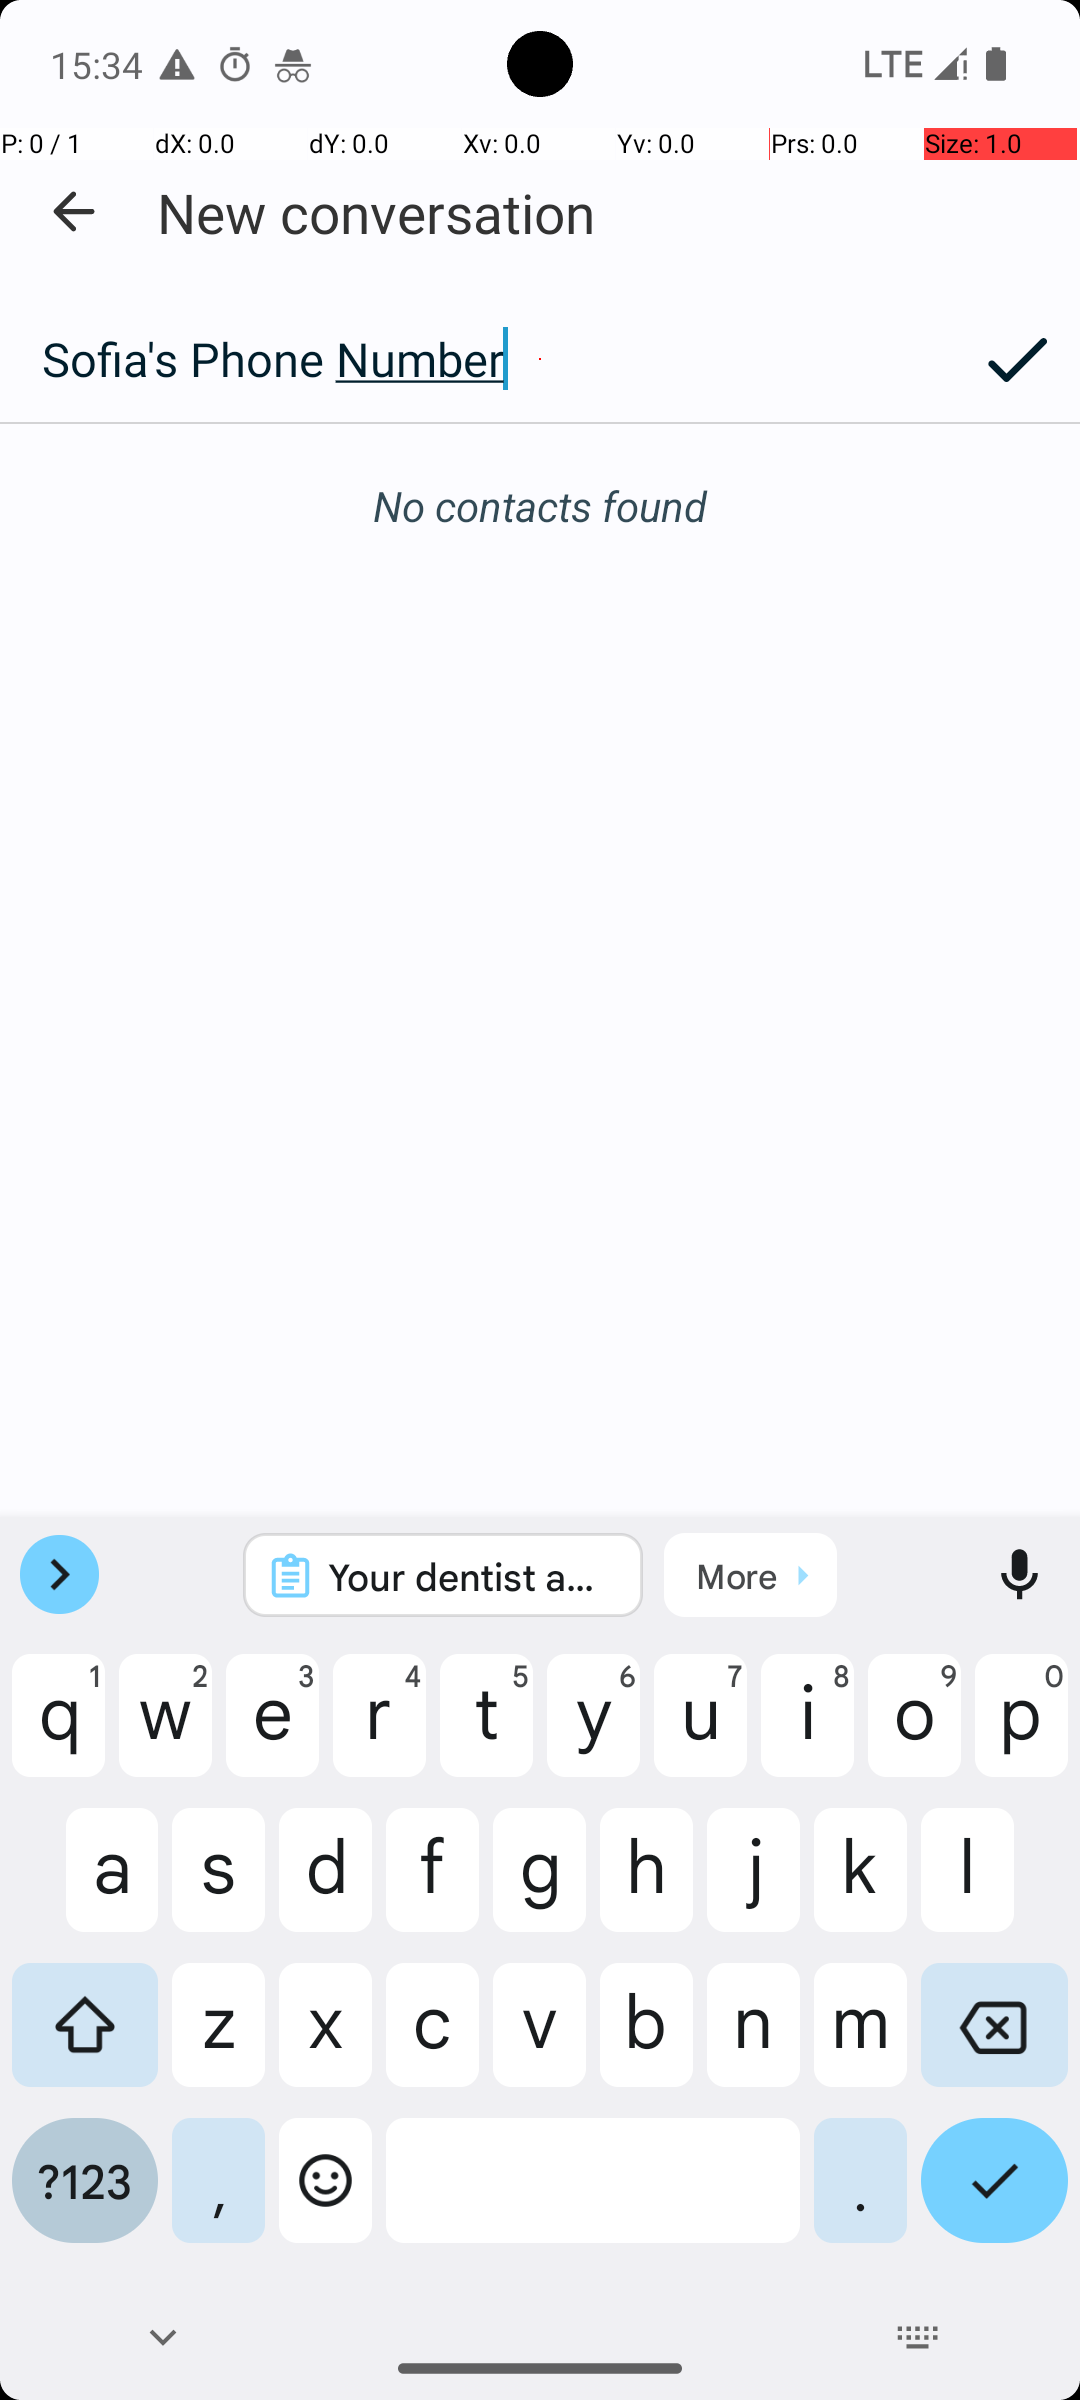 The height and width of the screenshot is (2400, 1080). What do you see at coordinates (470, 1576) in the screenshot?
I see `Your dentist appointment is scheduled for 2 PM on Thursday.` at bounding box center [470, 1576].